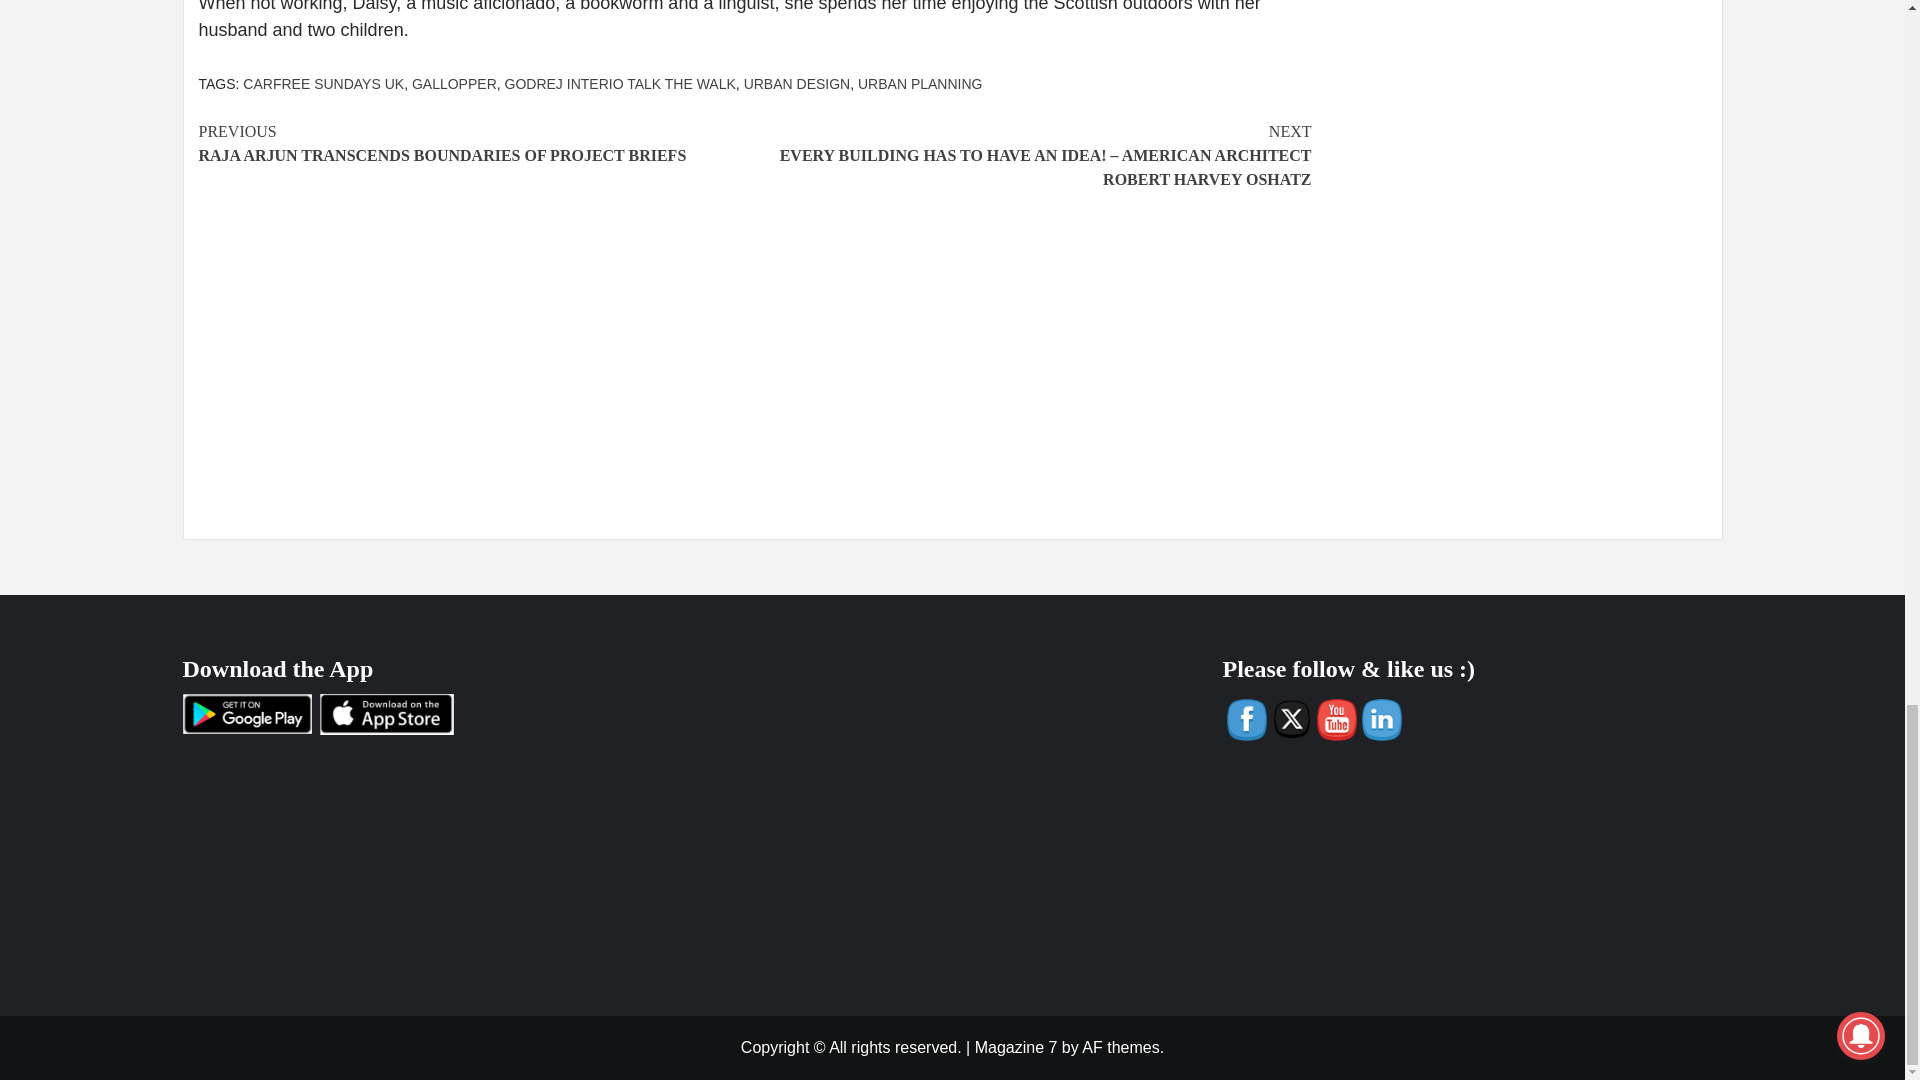  Describe the element at coordinates (323, 83) in the screenshot. I see `CARFREE SUNDAYS UK` at that location.